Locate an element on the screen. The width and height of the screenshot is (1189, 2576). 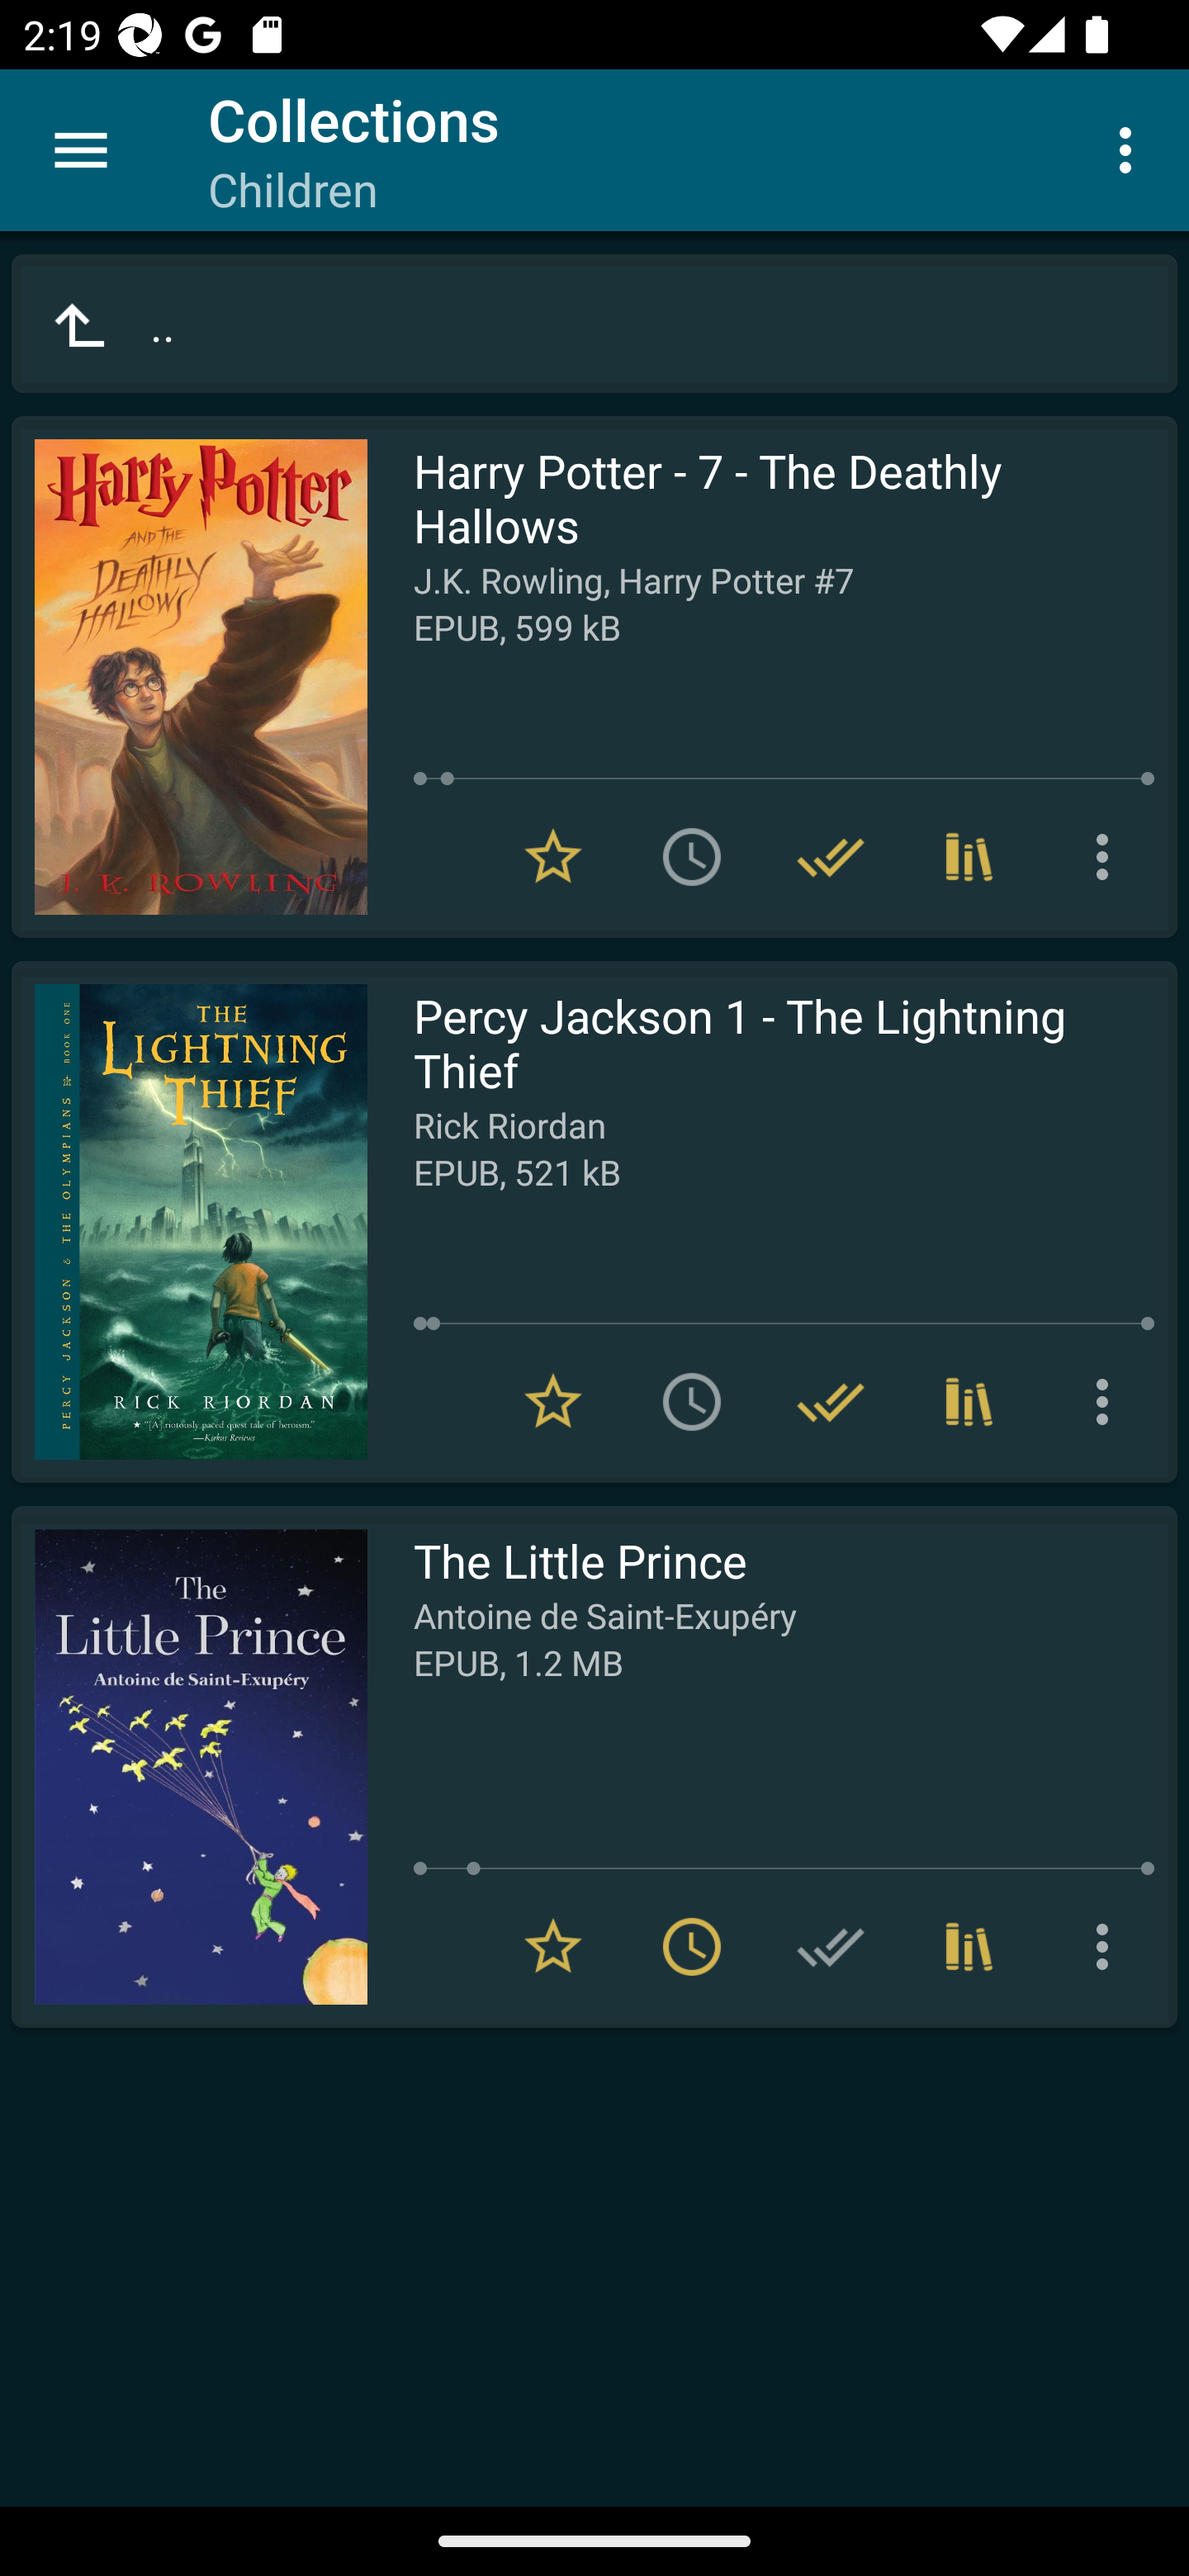
Collections (1) is located at coordinates (969, 1401).